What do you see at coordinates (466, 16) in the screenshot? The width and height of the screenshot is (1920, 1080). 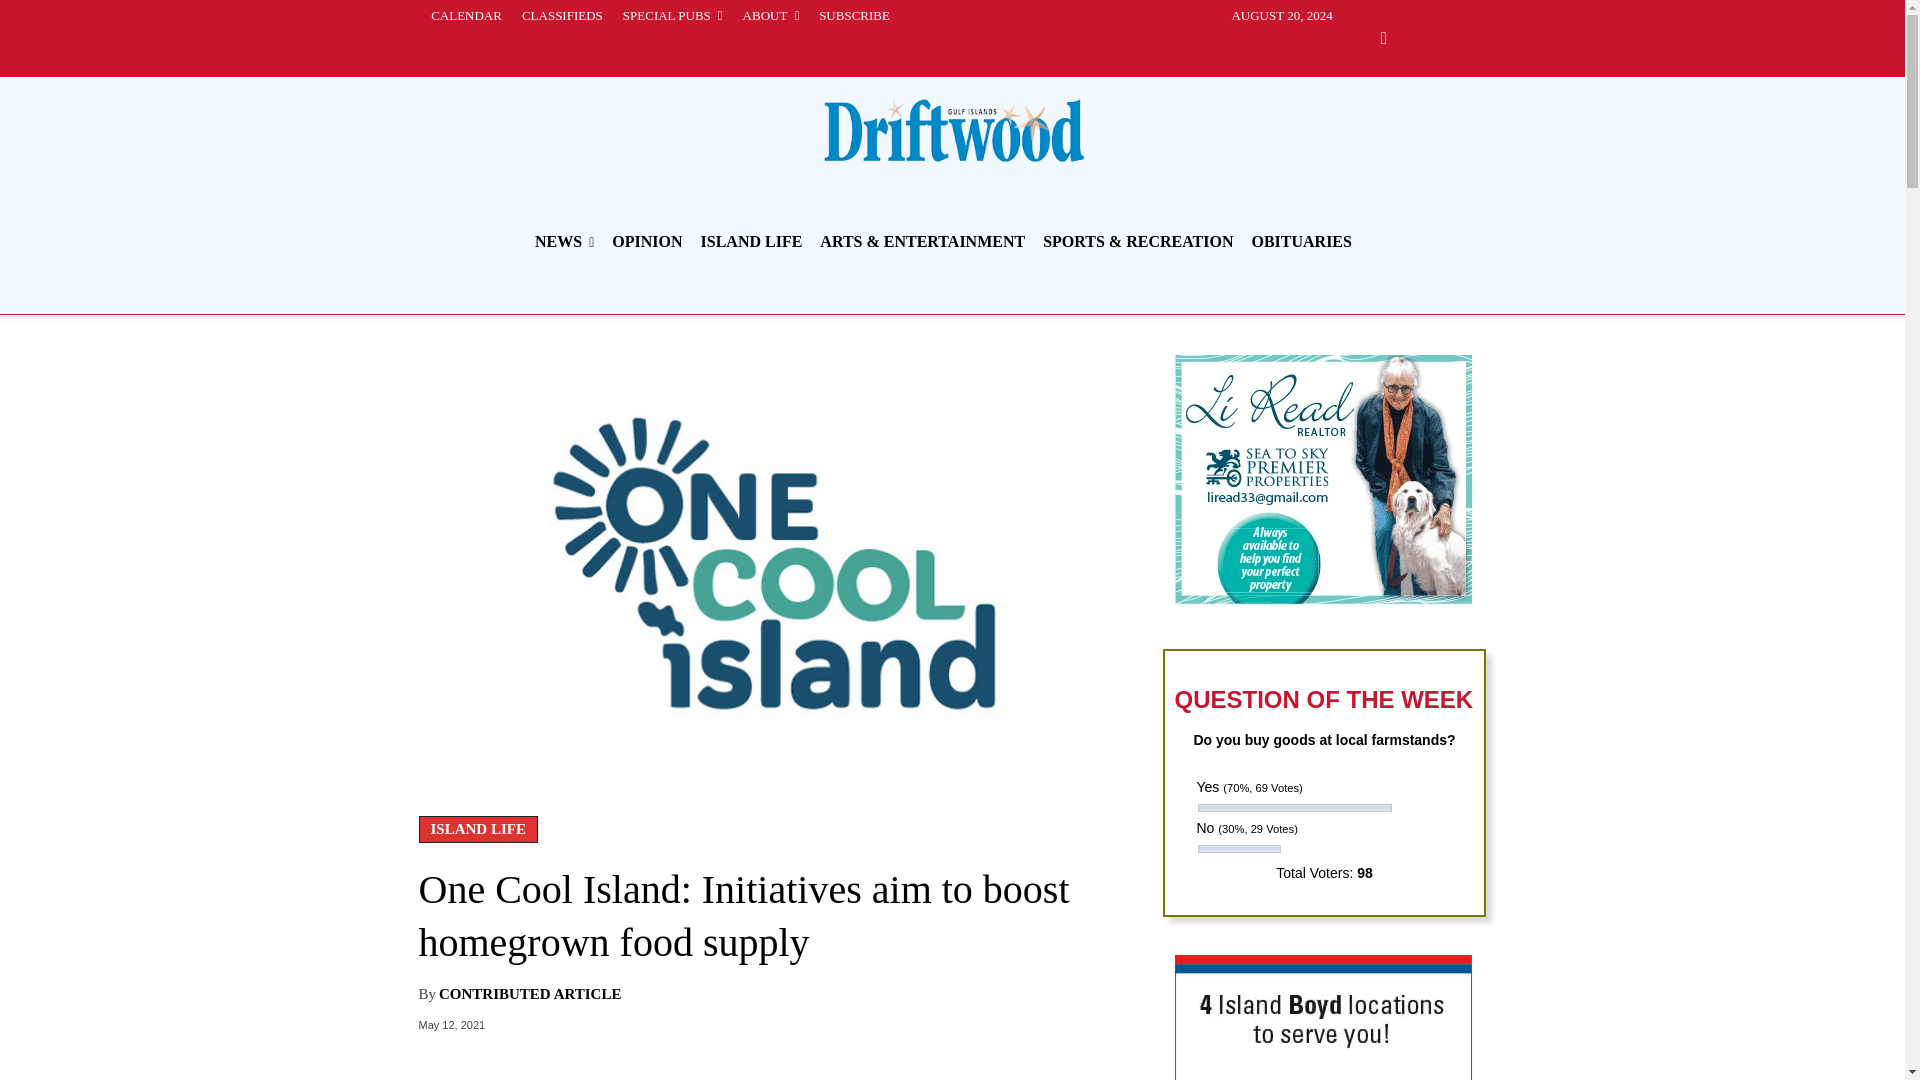 I see `CALENDAR` at bounding box center [466, 16].